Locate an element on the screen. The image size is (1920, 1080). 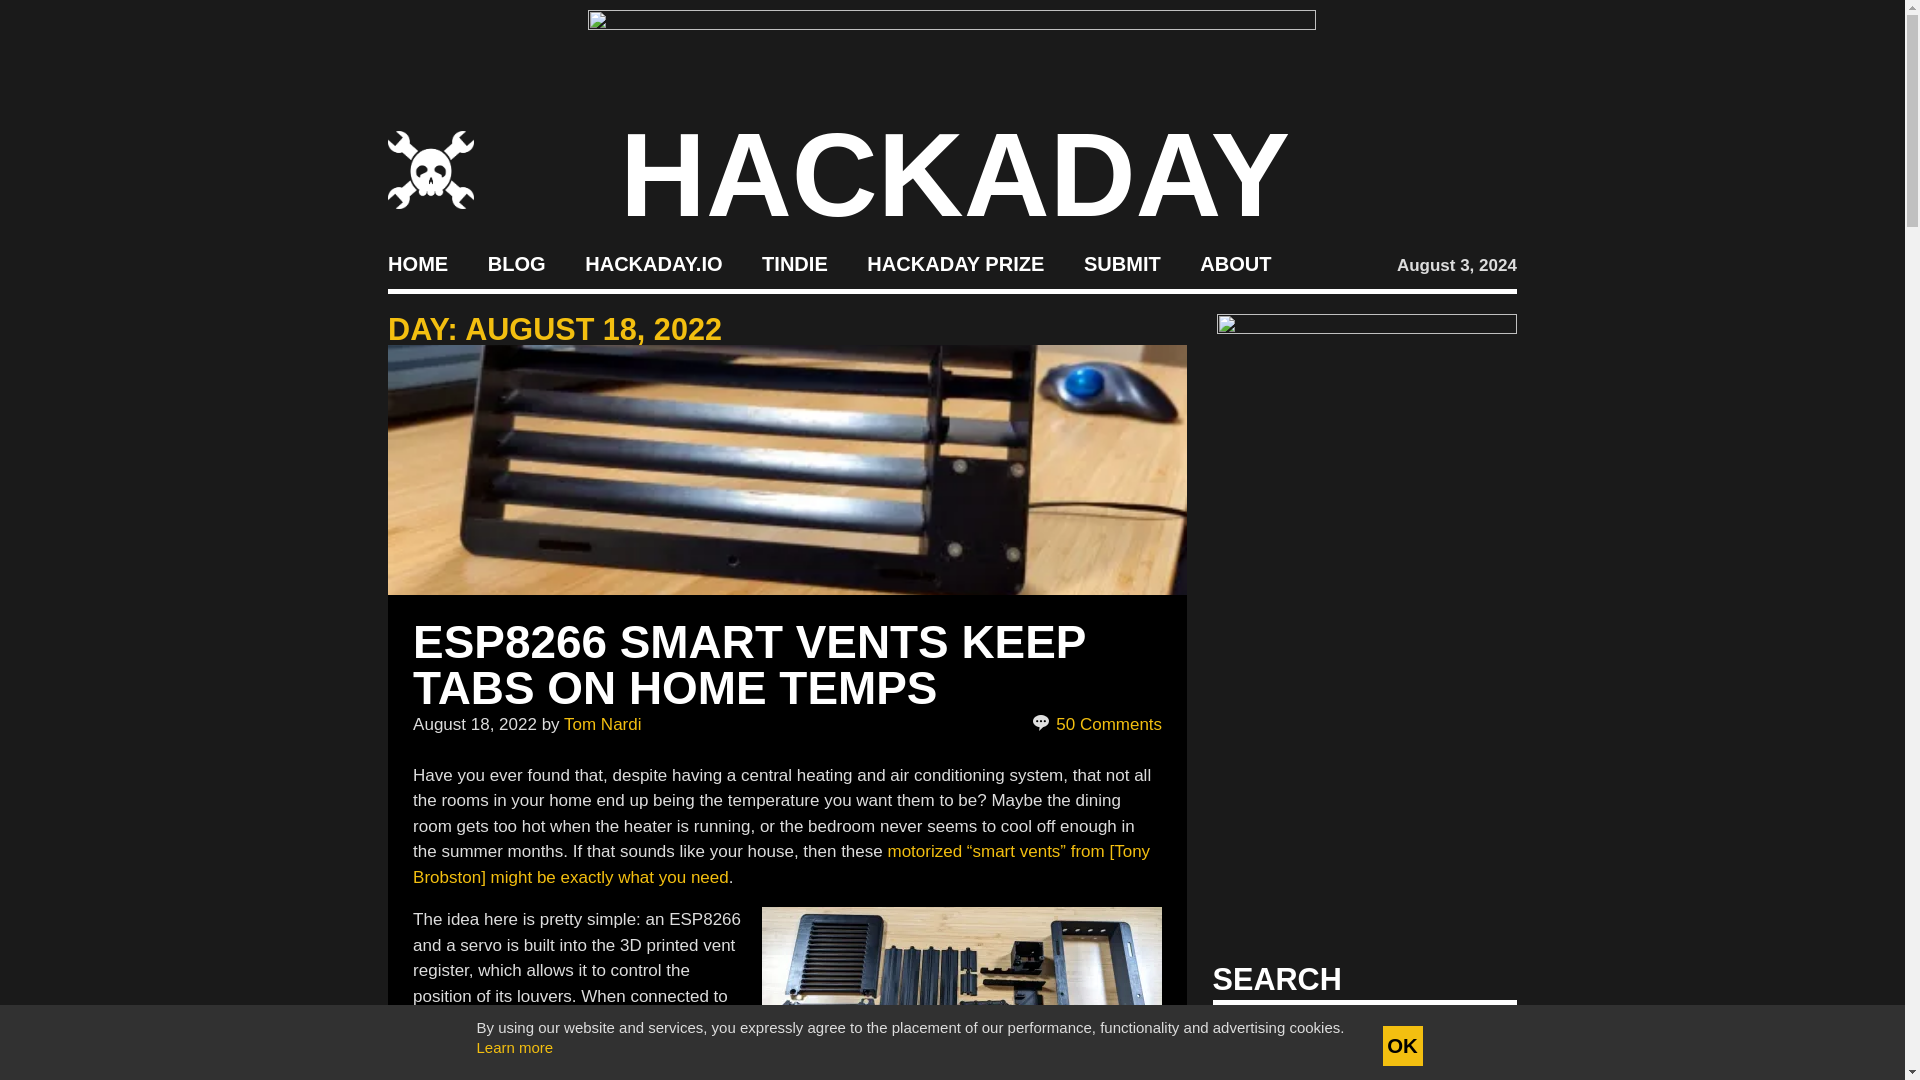
ABOUT is located at coordinates (1236, 264).